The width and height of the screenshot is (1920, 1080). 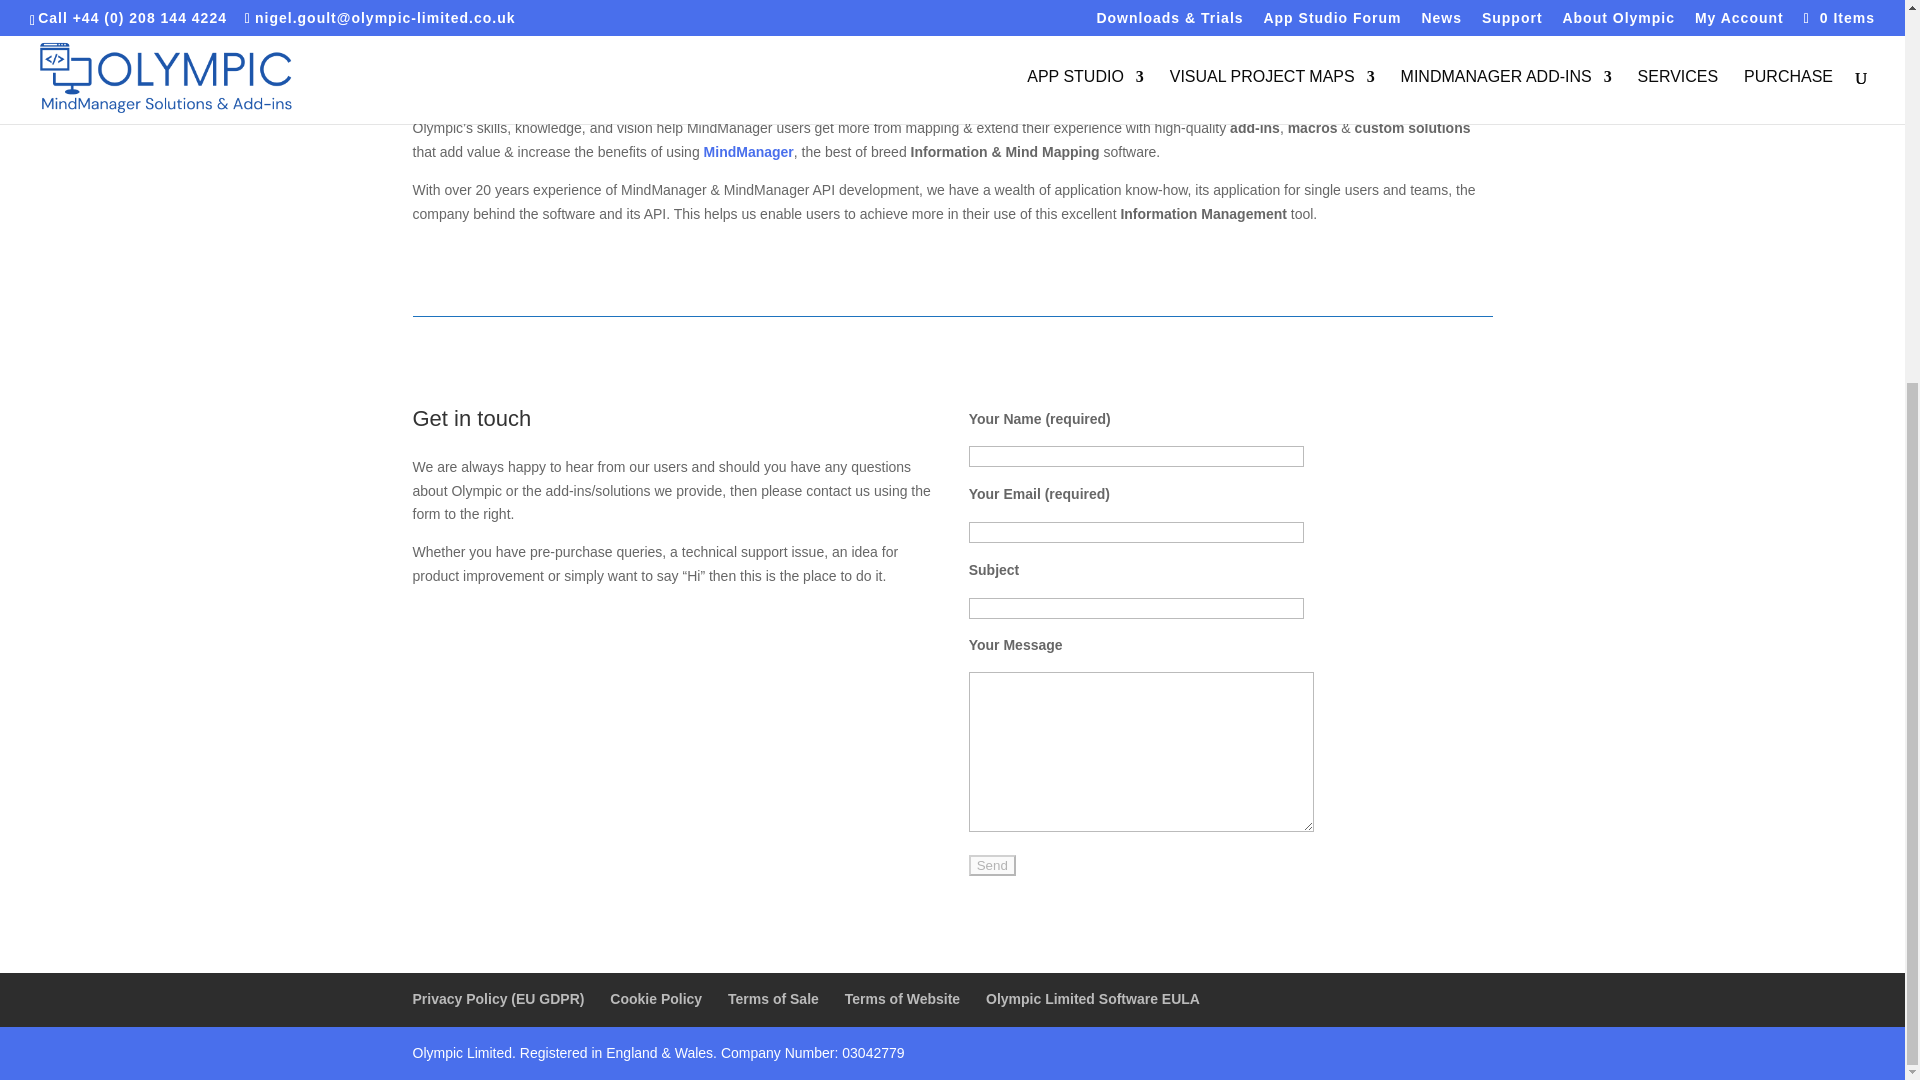 I want to click on Send, so click(x=992, y=865).